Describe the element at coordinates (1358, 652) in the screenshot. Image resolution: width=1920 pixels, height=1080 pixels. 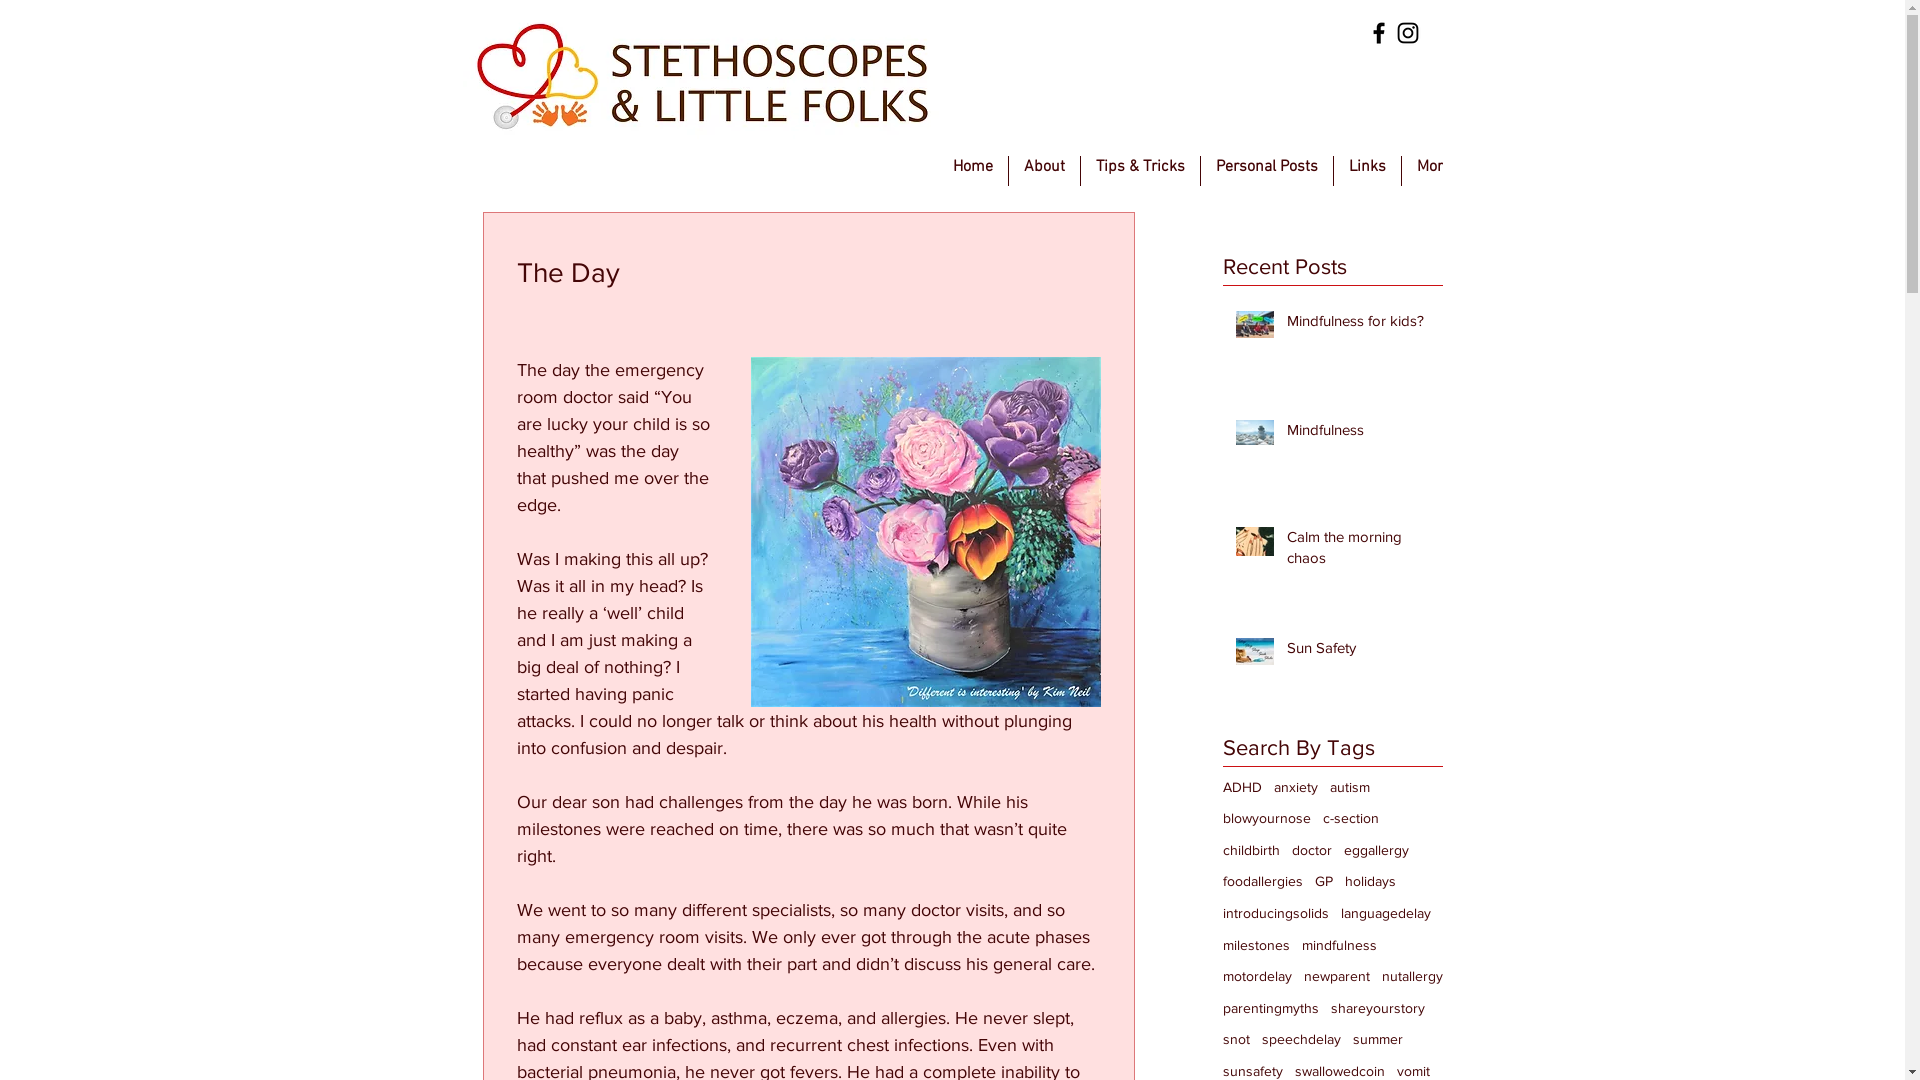
I see `Sun Safety` at that location.